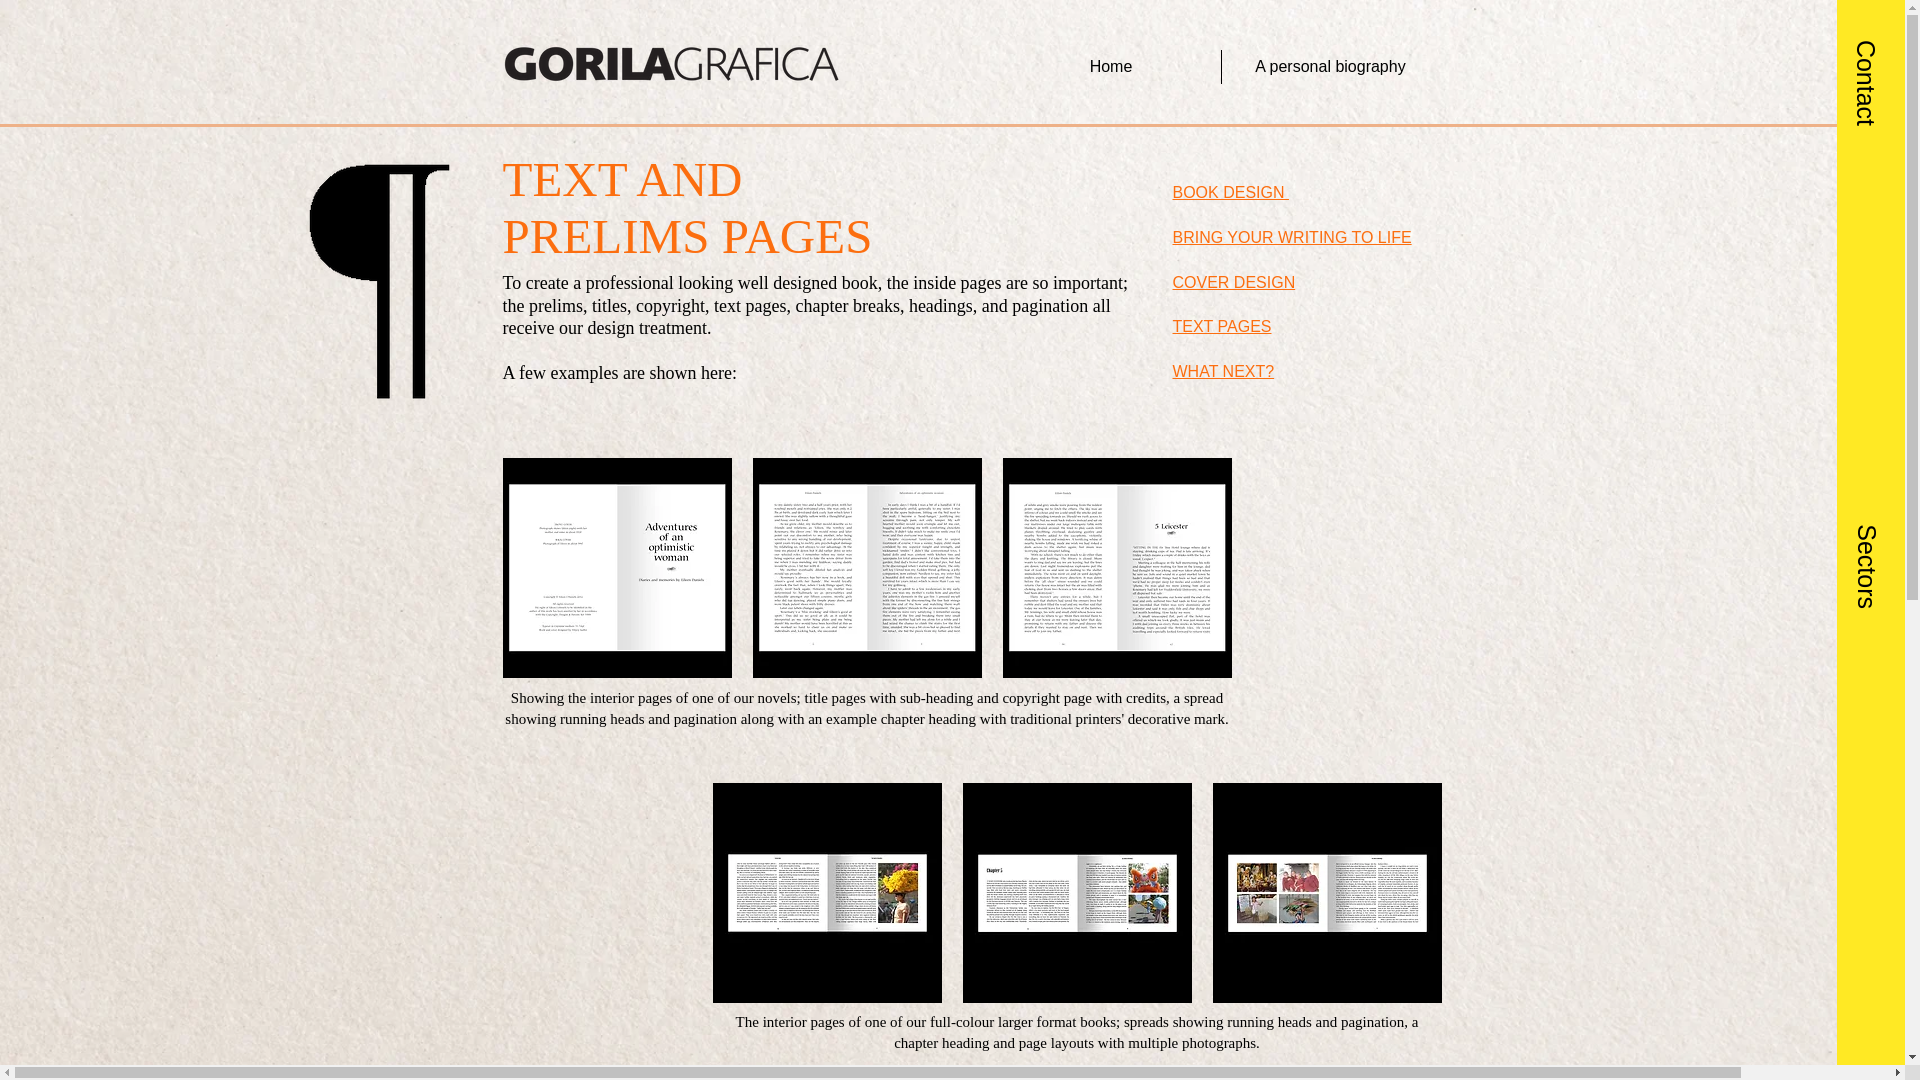  What do you see at coordinates (1330, 66) in the screenshot?
I see `A personal biography` at bounding box center [1330, 66].